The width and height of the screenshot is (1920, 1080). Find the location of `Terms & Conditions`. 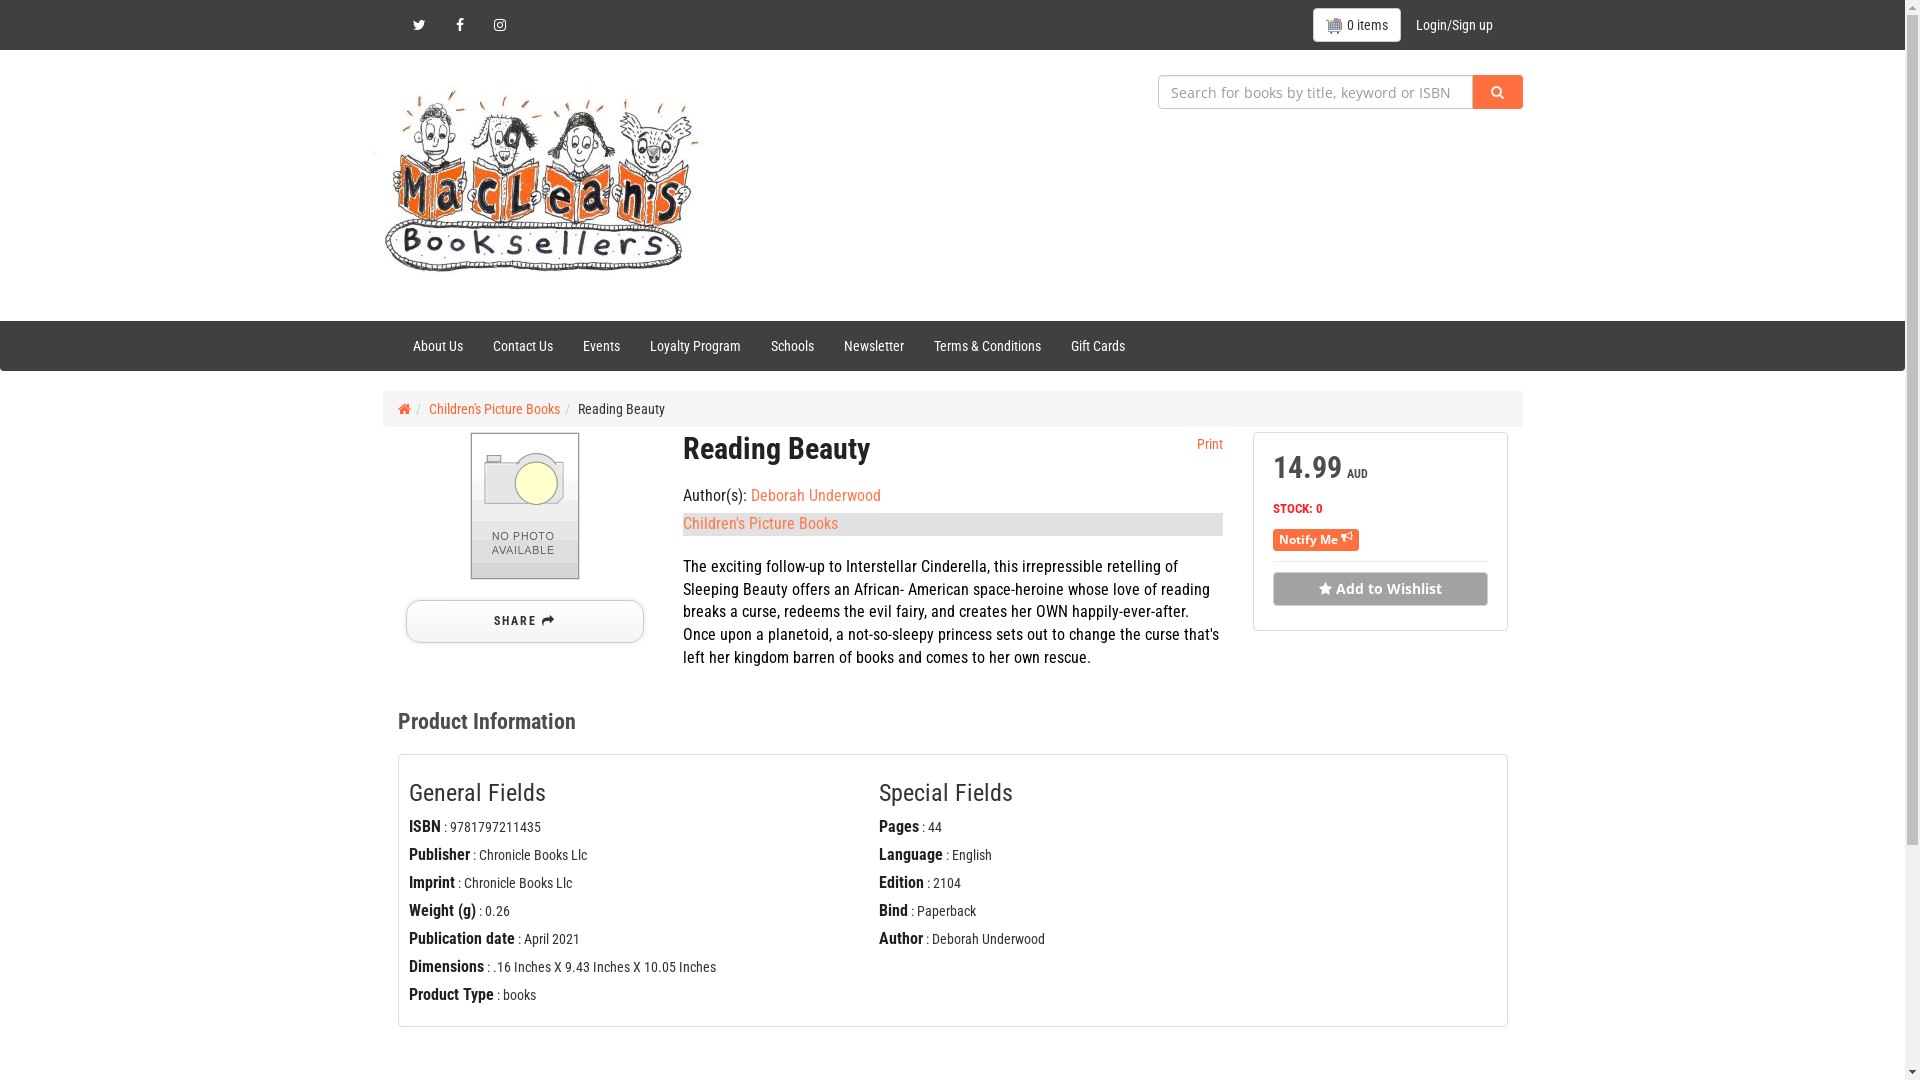

Terms & Conditions is located at coordinates (986, 346).